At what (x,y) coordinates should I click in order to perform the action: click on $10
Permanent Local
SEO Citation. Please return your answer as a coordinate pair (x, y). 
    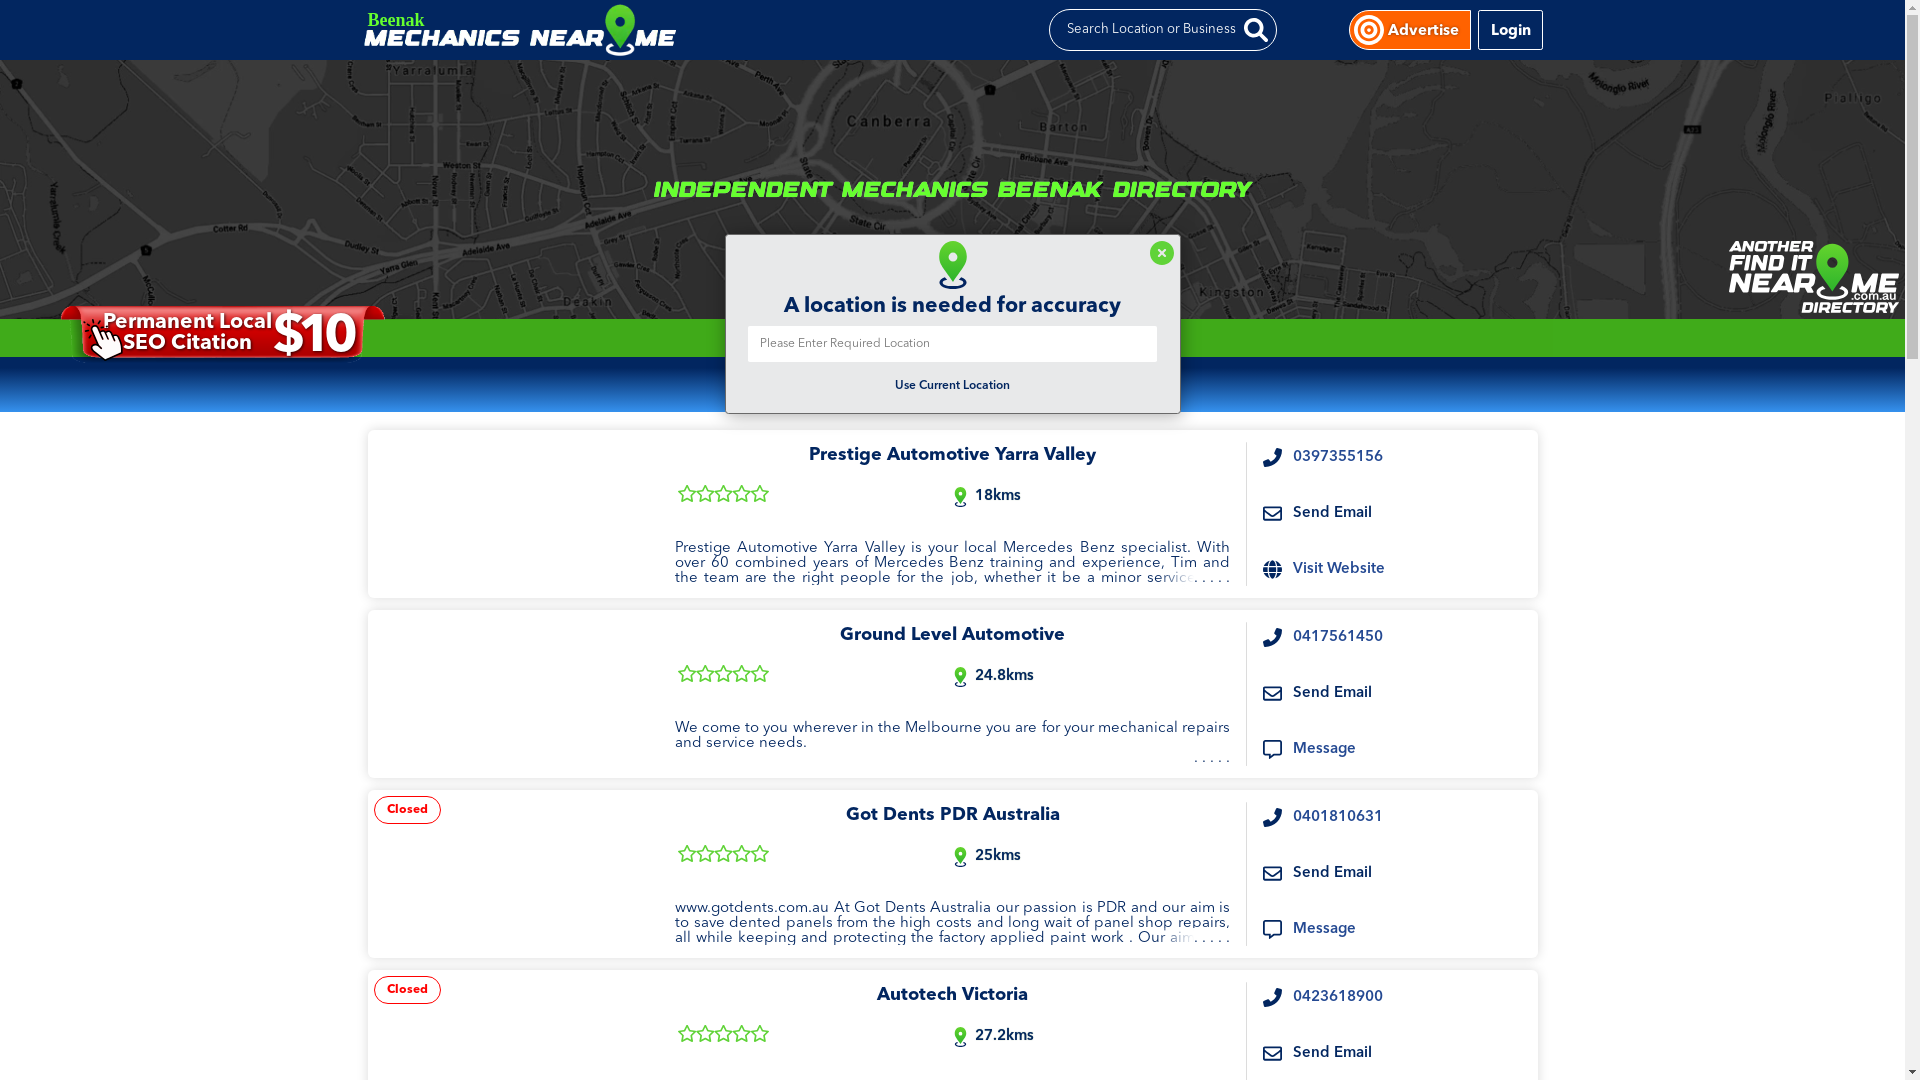
    Looking at the image, I should click on (222, 334).